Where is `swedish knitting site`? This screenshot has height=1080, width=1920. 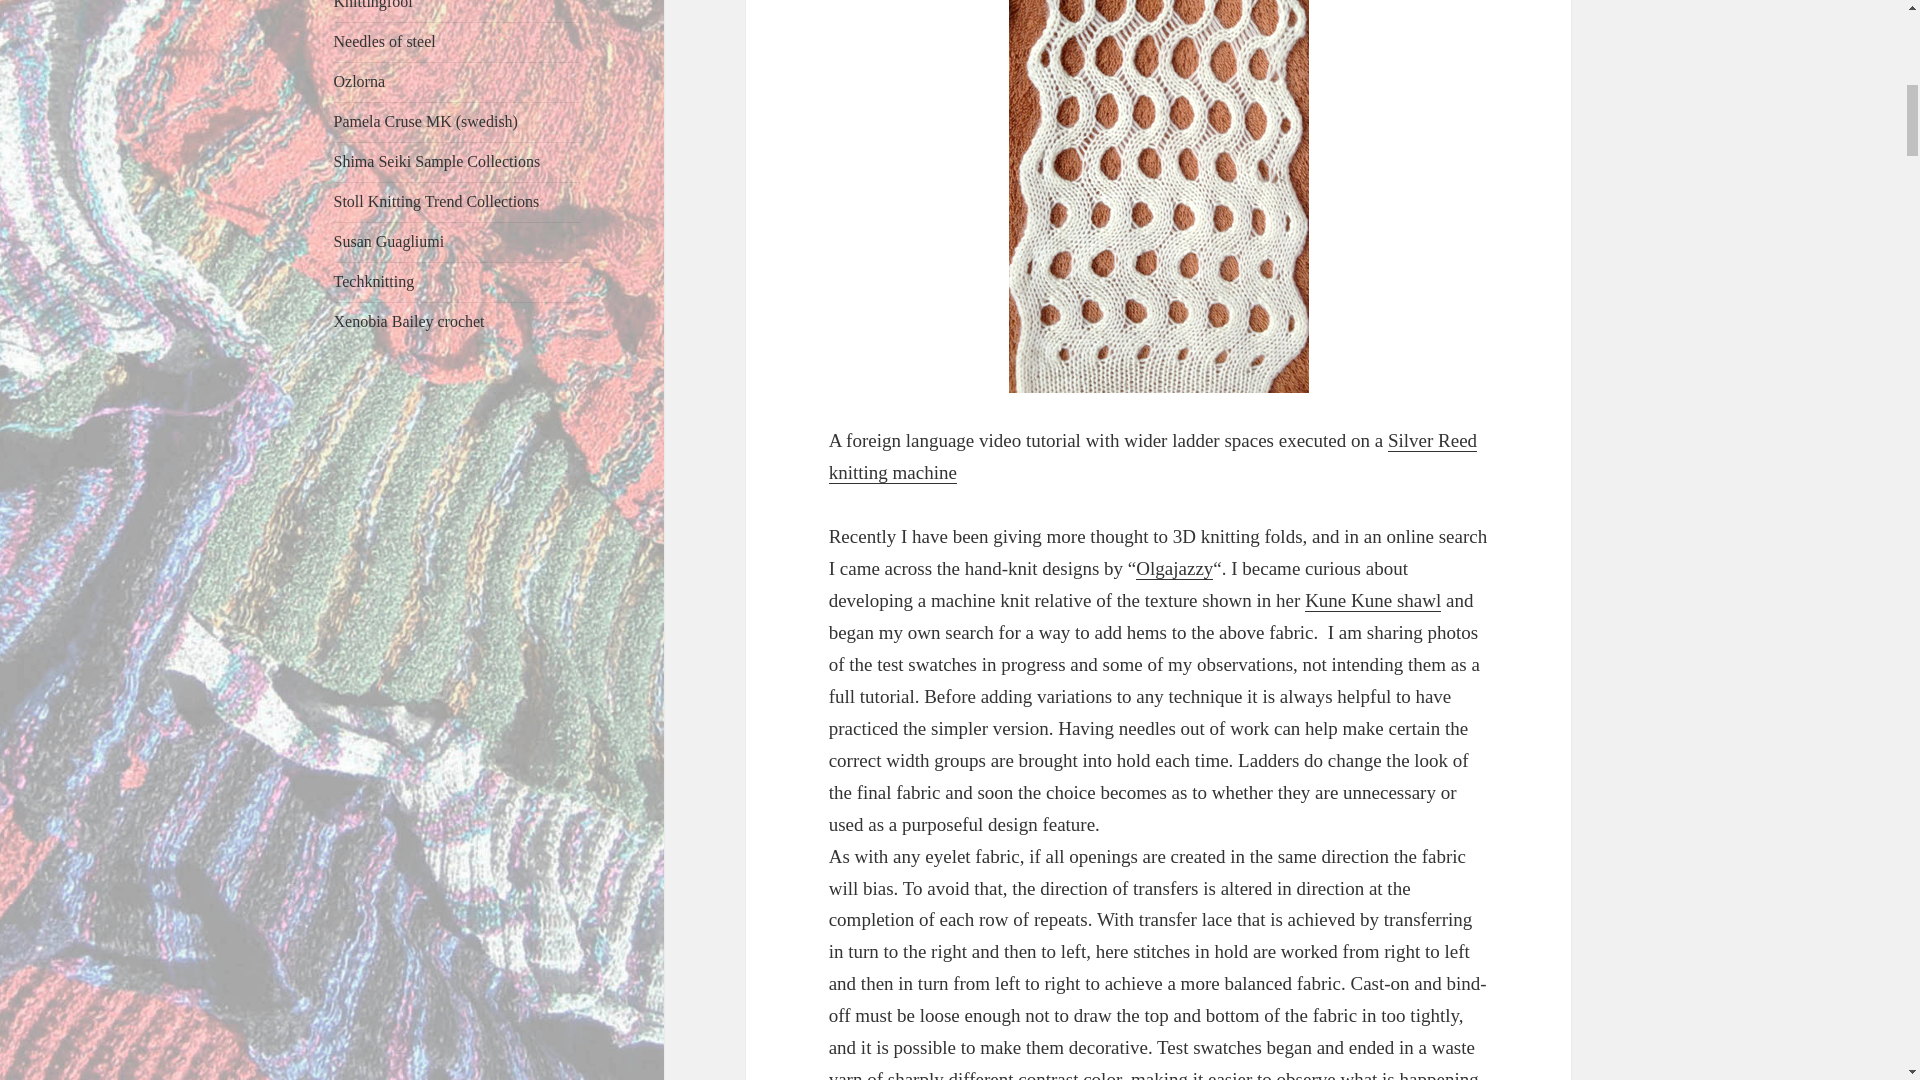 swedish knitting site is located at coordinates (426, 121).